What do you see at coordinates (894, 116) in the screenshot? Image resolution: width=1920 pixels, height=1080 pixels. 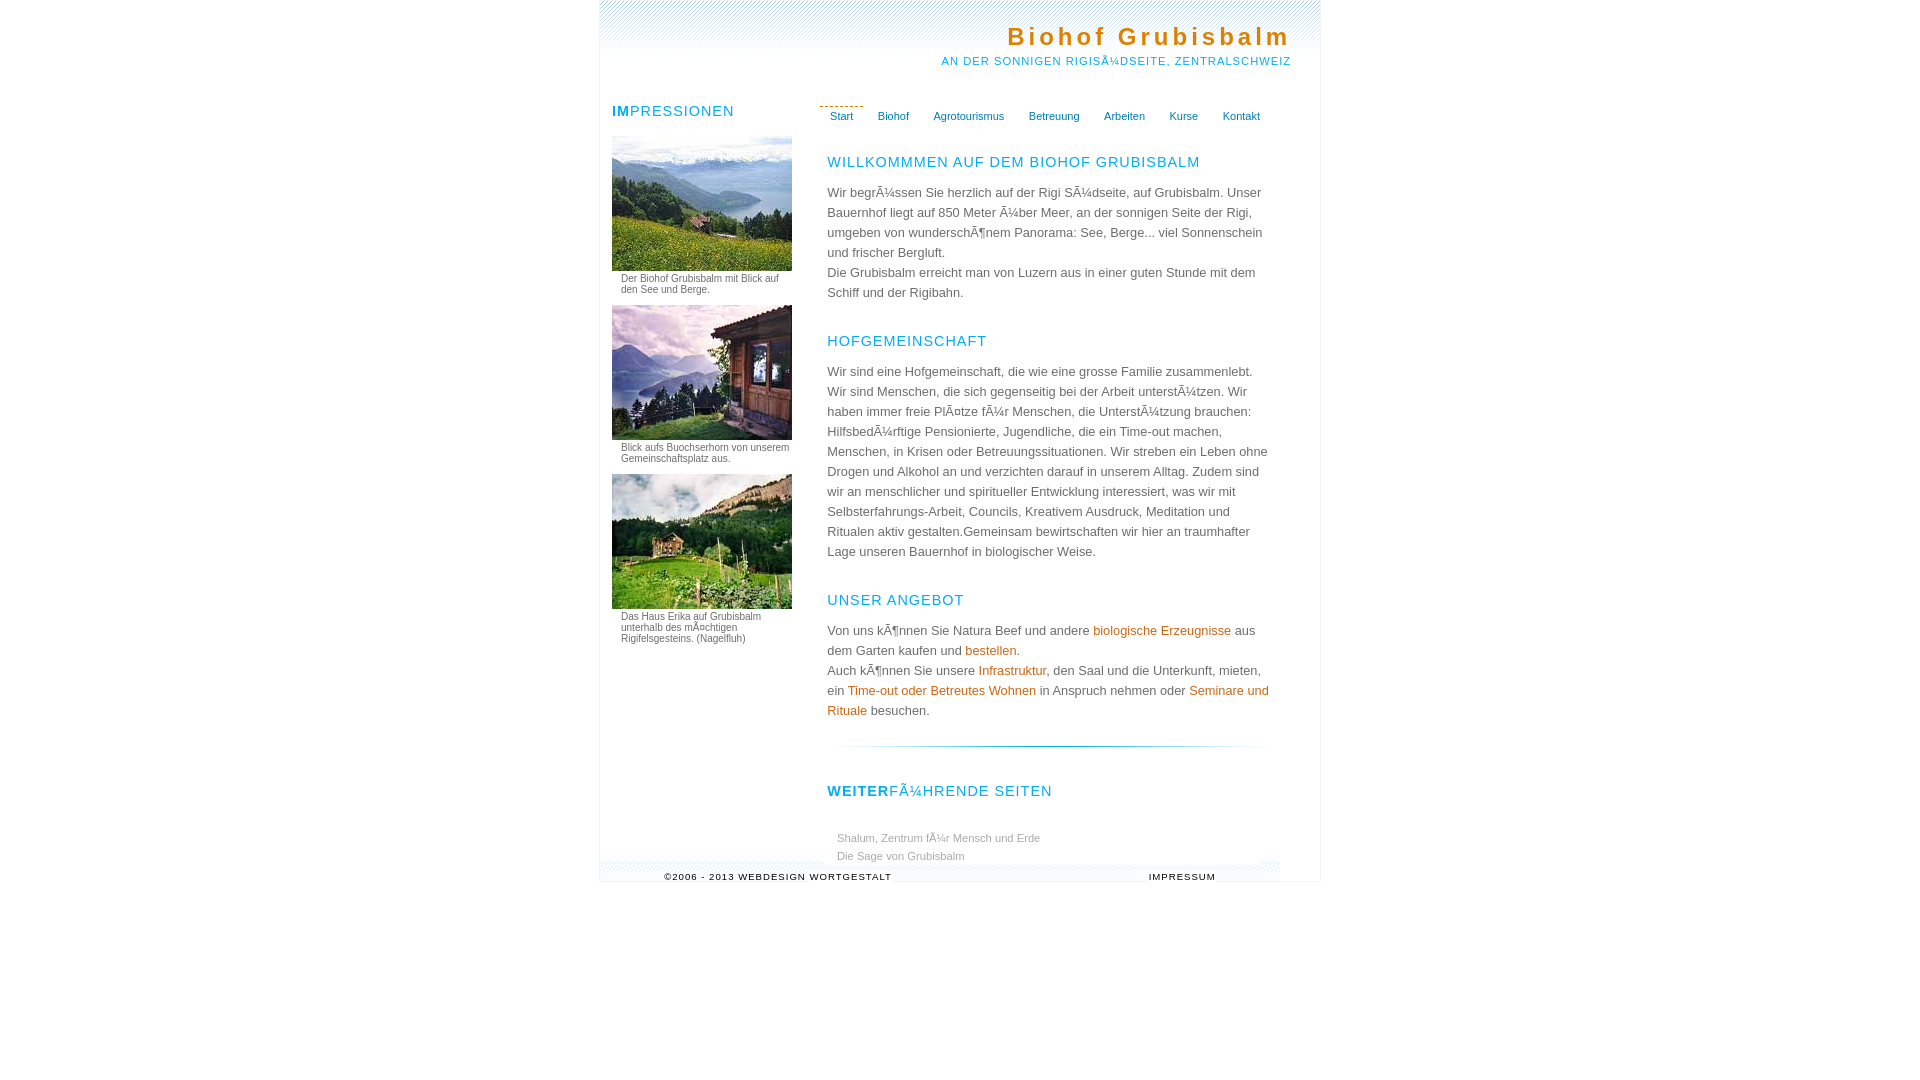 I see `Biohof` at bounding box center [894, 116].